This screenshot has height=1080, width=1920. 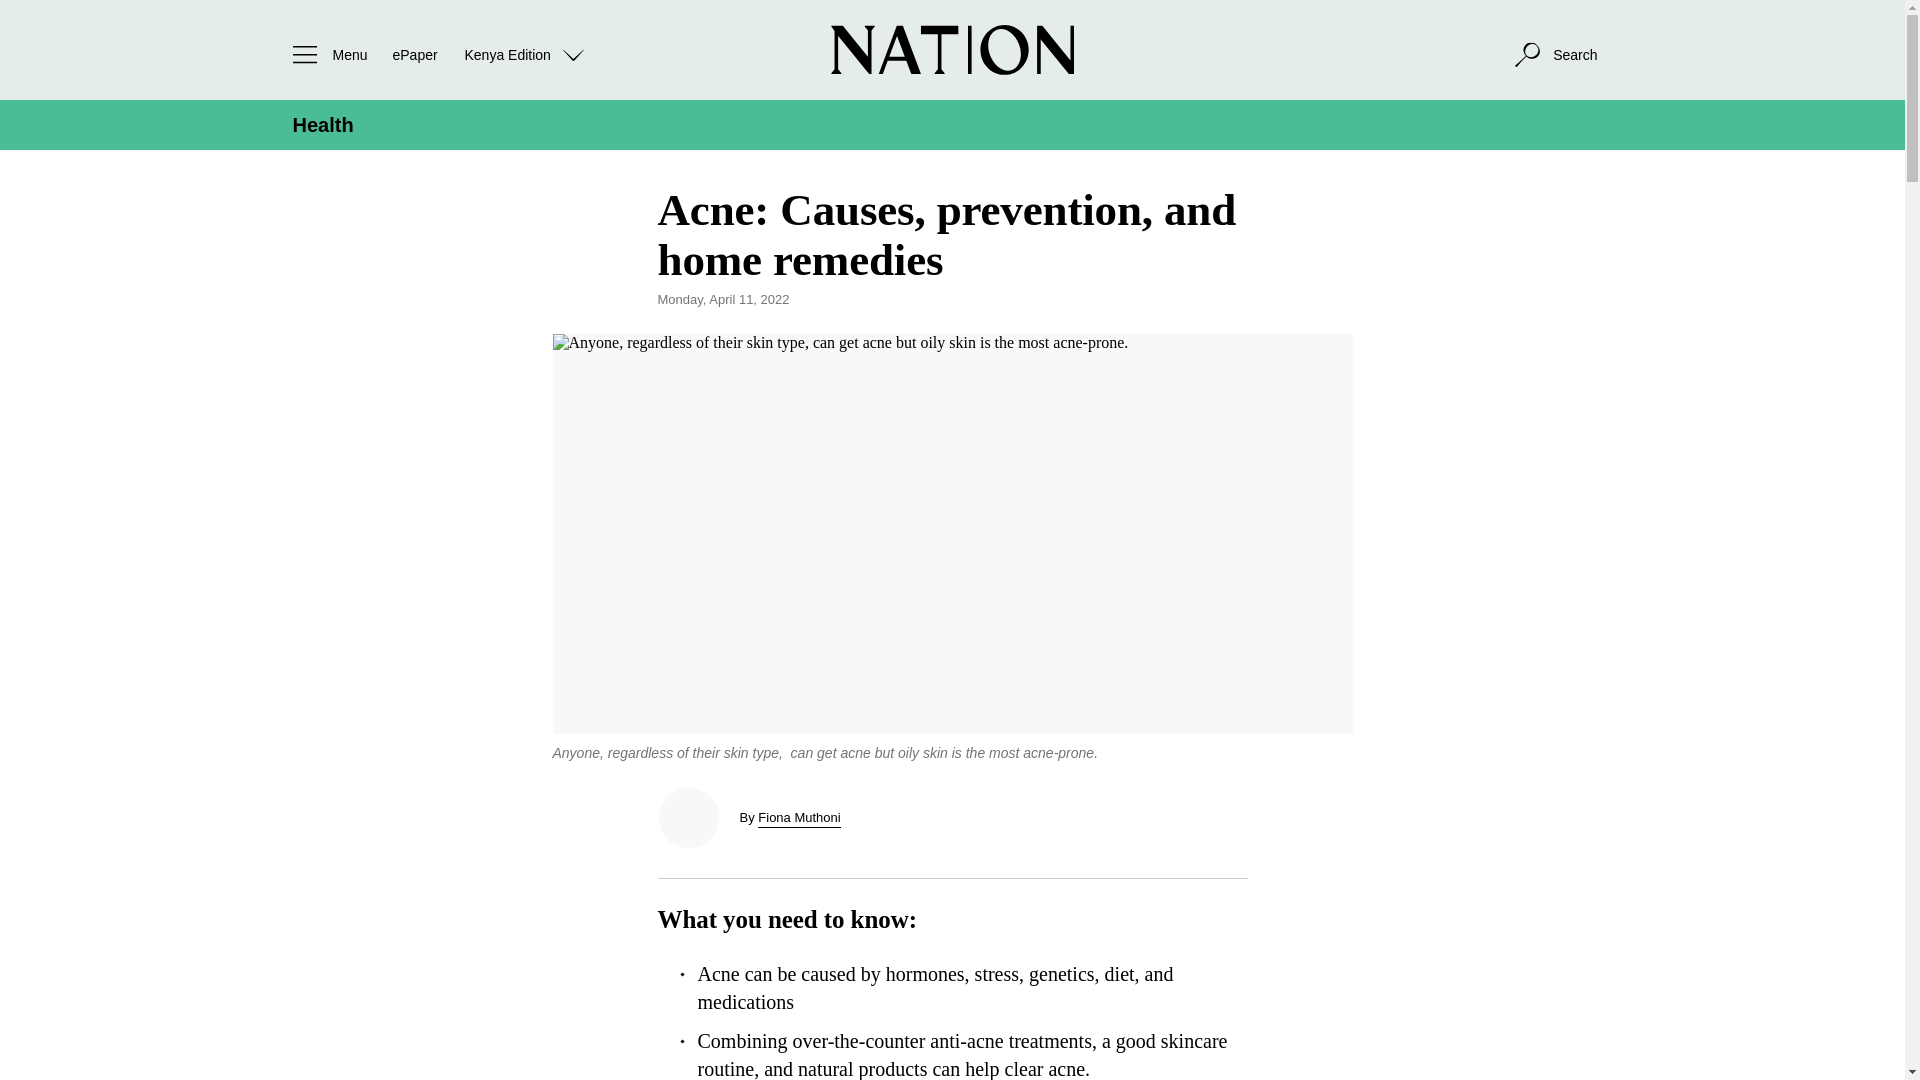 What do you see at coordinates (524, 54) in the screenshot?
I see `Kenya Edition` at bounding box center [524, 54].